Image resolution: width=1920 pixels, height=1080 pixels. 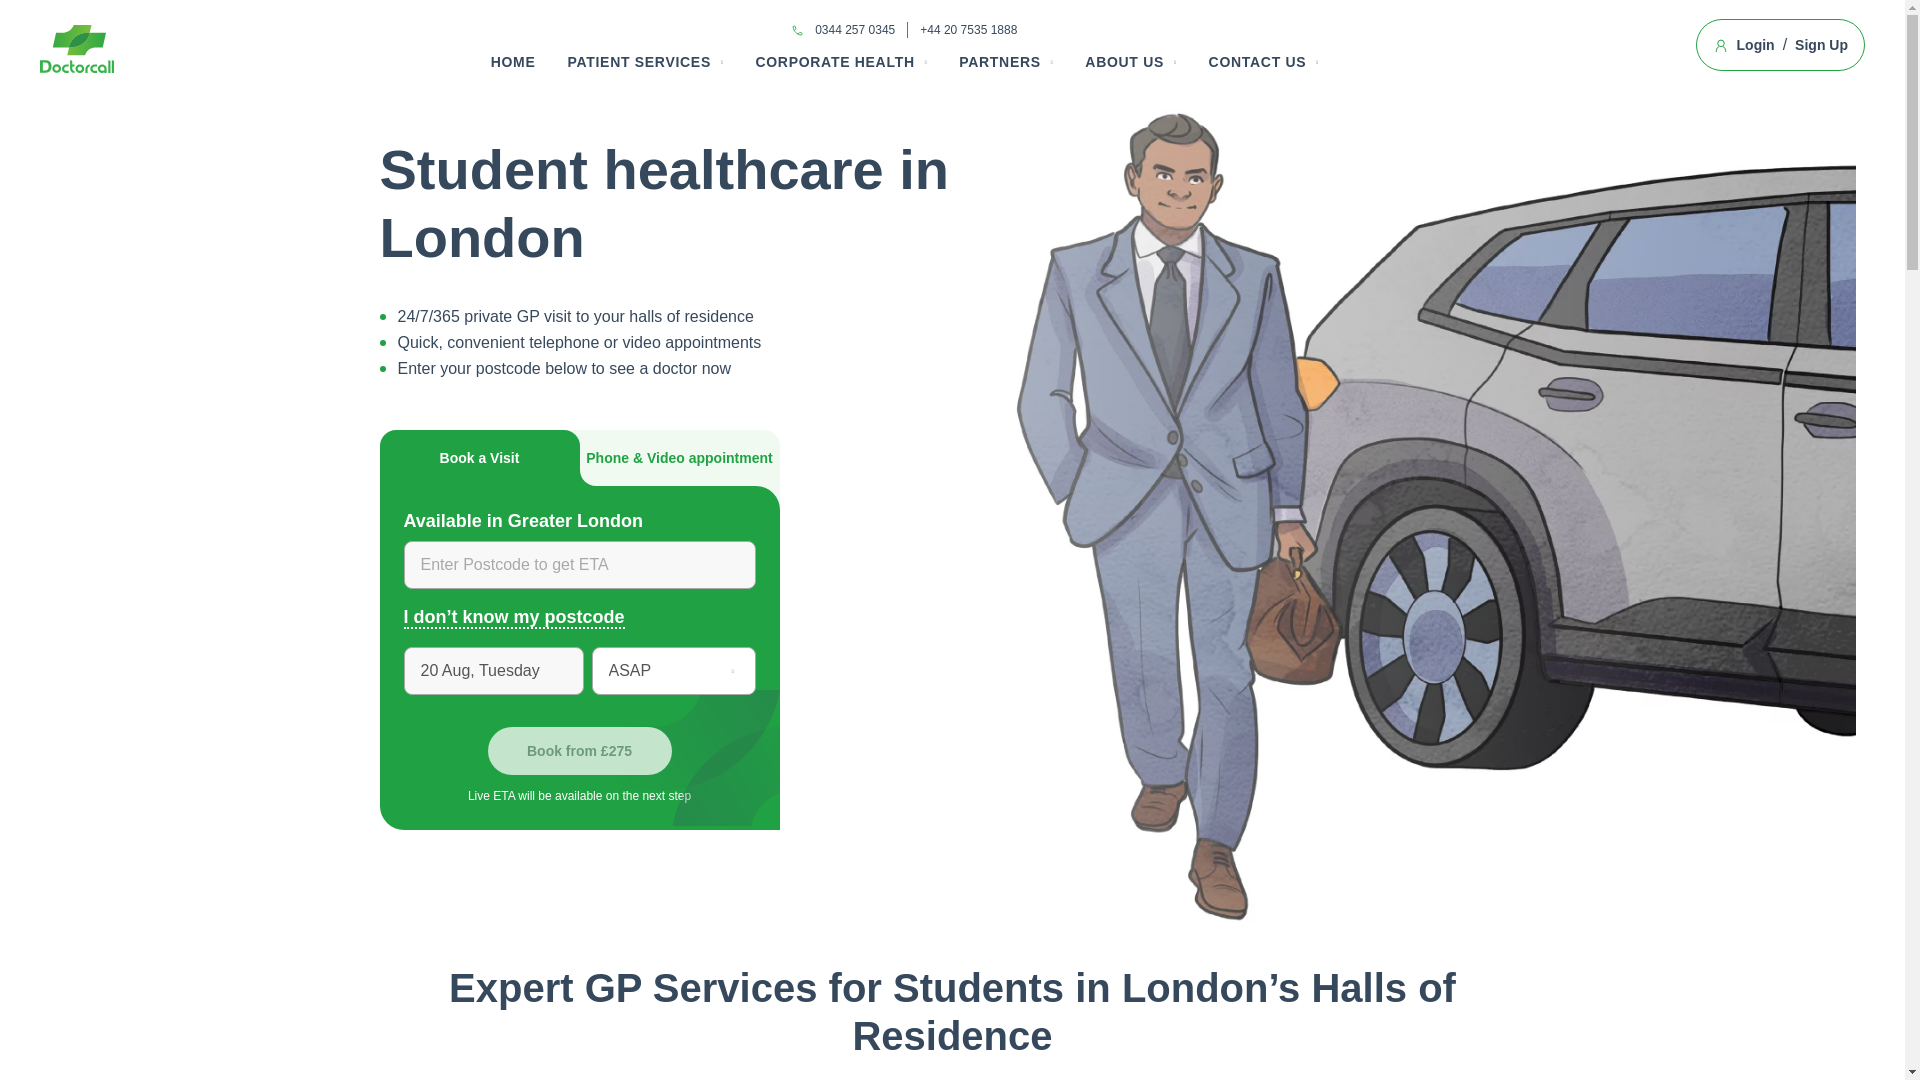 I want to click on 0344 257 0345, so click(x=854, y=30).